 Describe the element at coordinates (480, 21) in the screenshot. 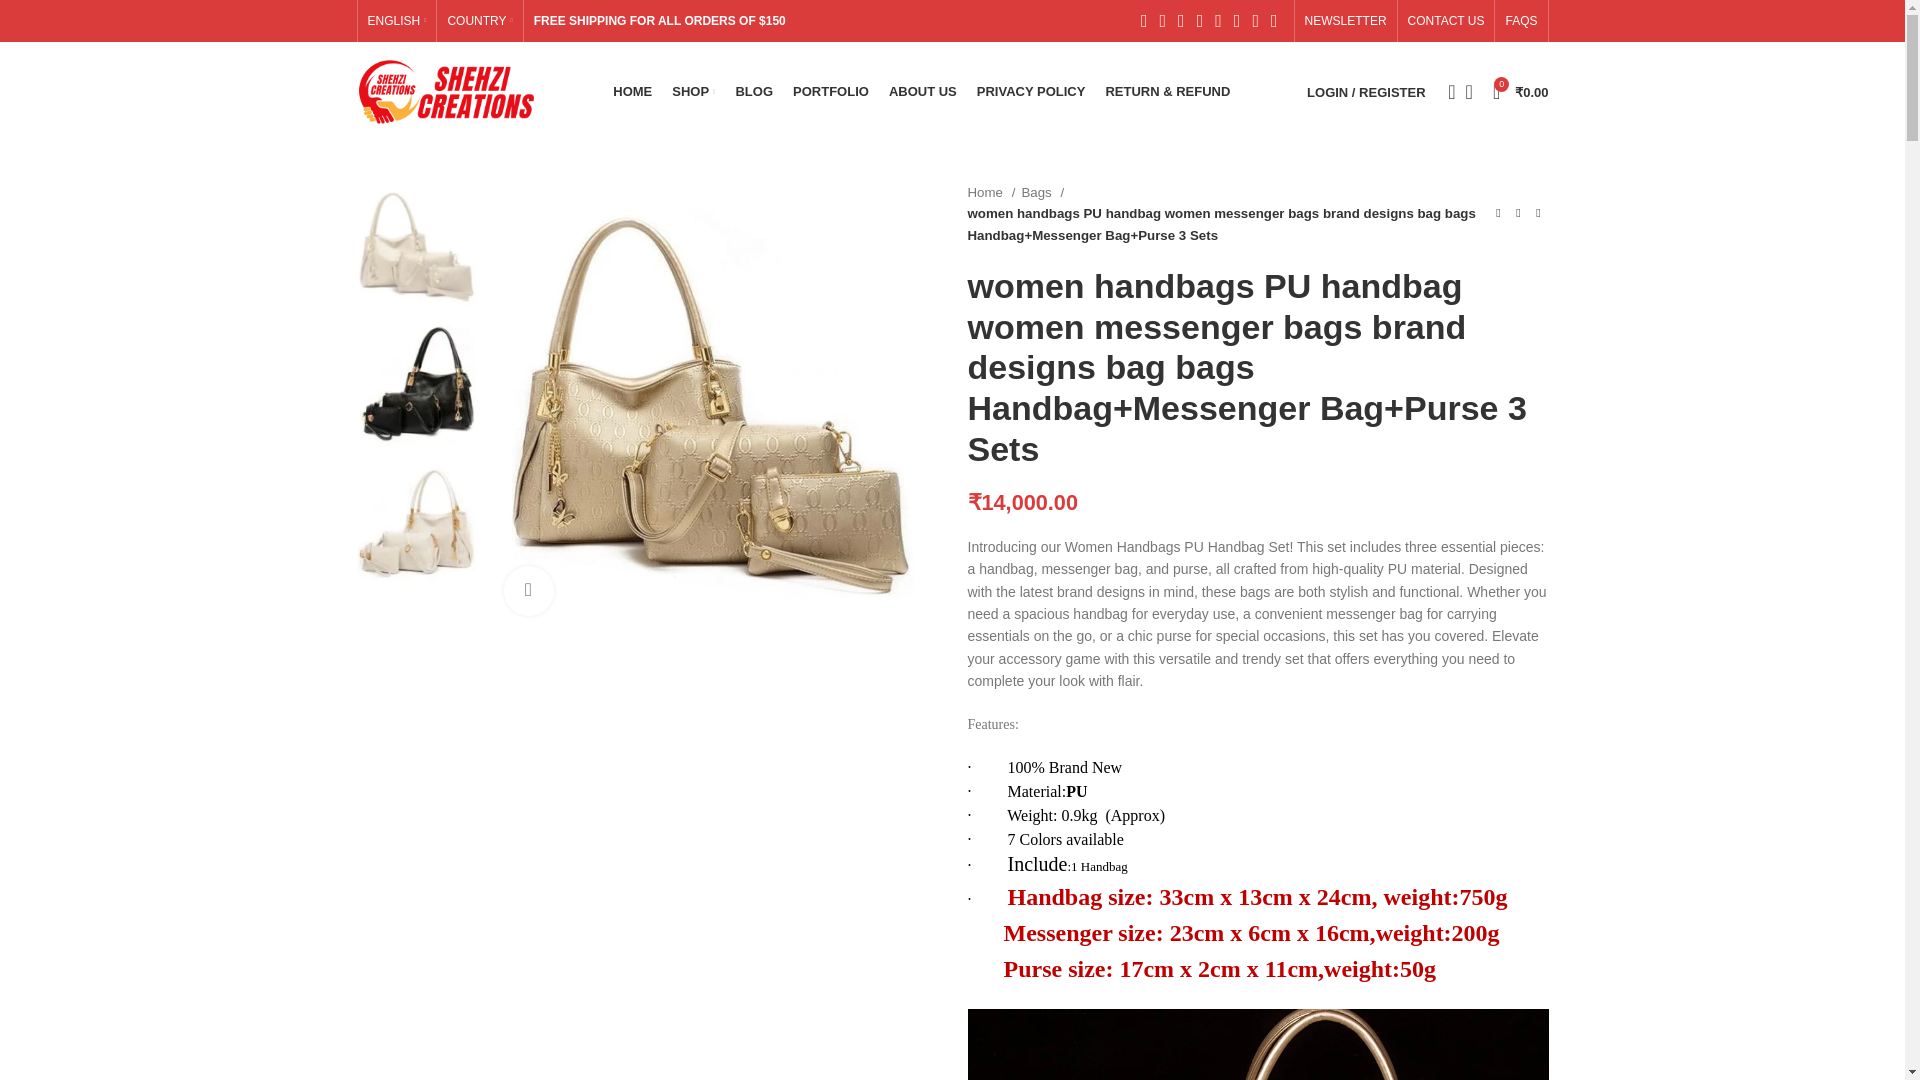

I see `COUNTRY` at that location.